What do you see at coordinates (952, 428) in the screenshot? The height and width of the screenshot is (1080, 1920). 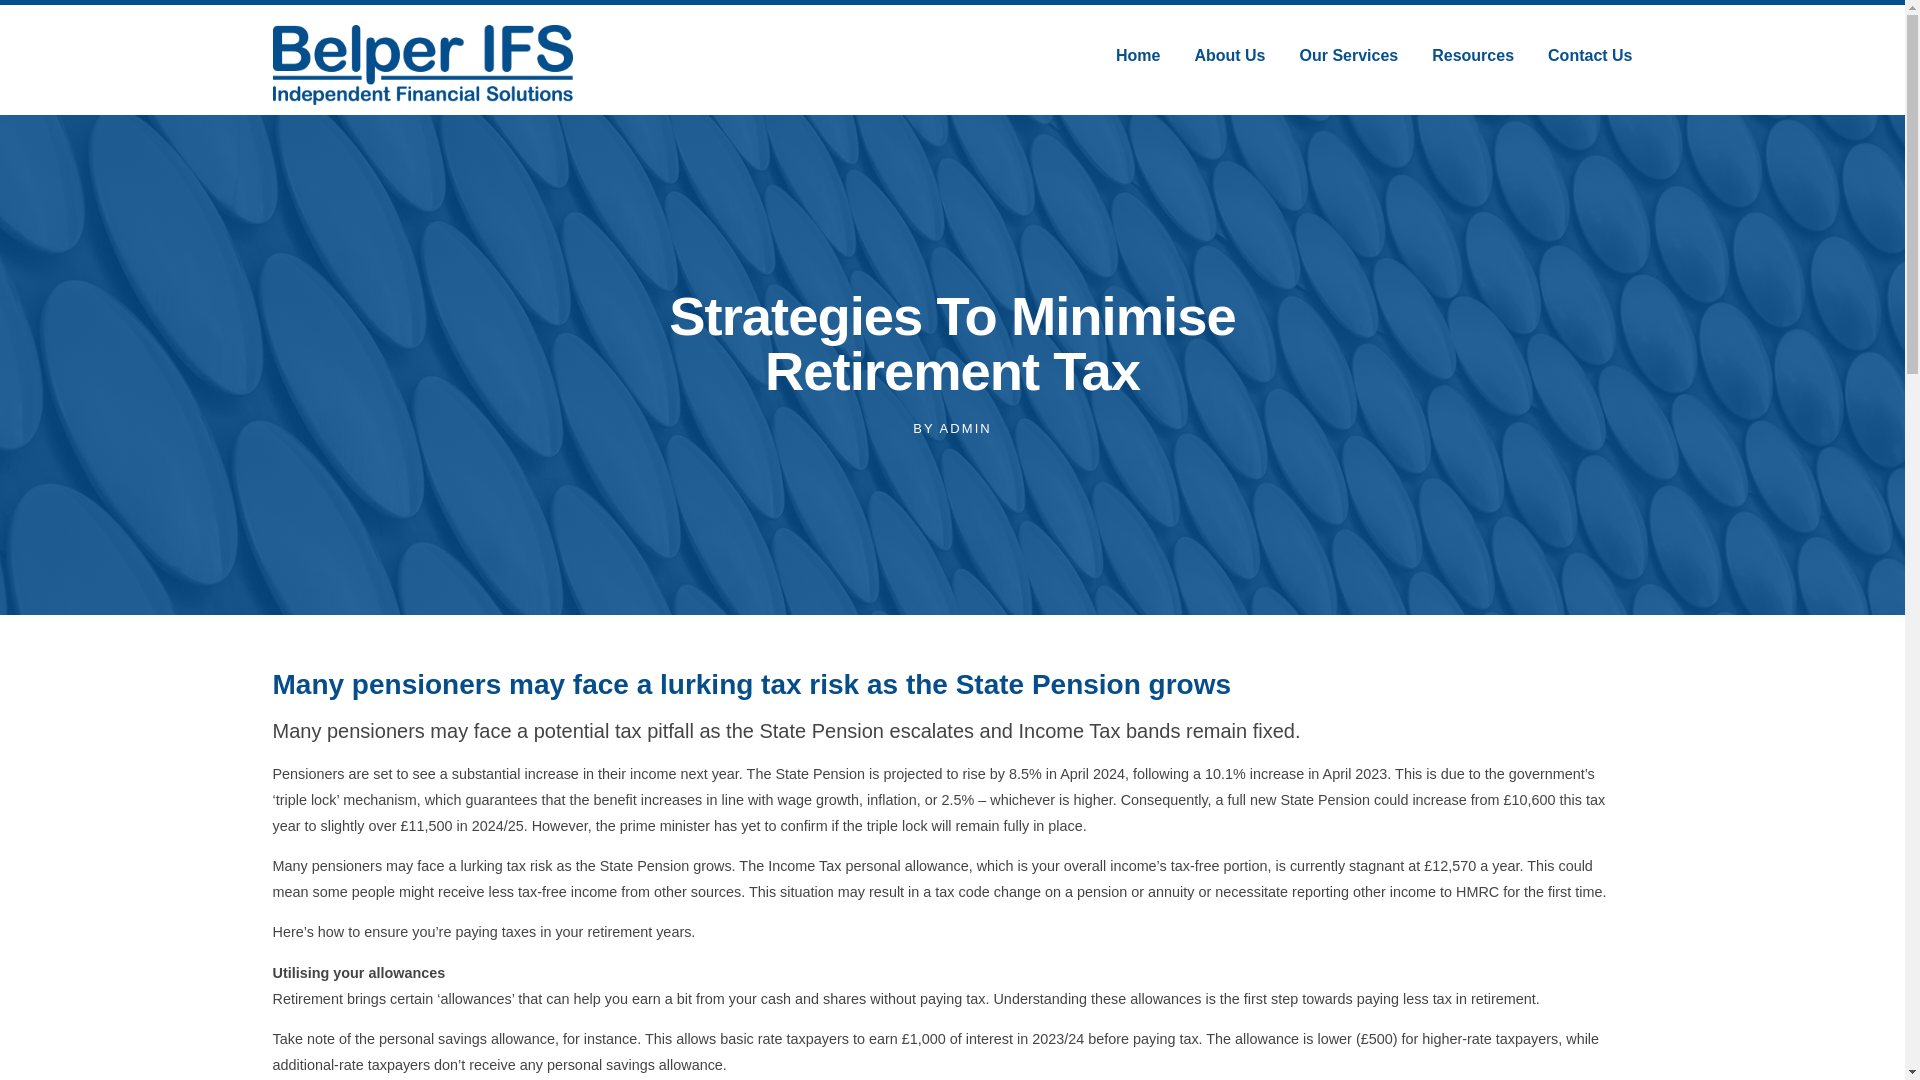 I see `BY ADMIN` at bounding box center [952, 428].